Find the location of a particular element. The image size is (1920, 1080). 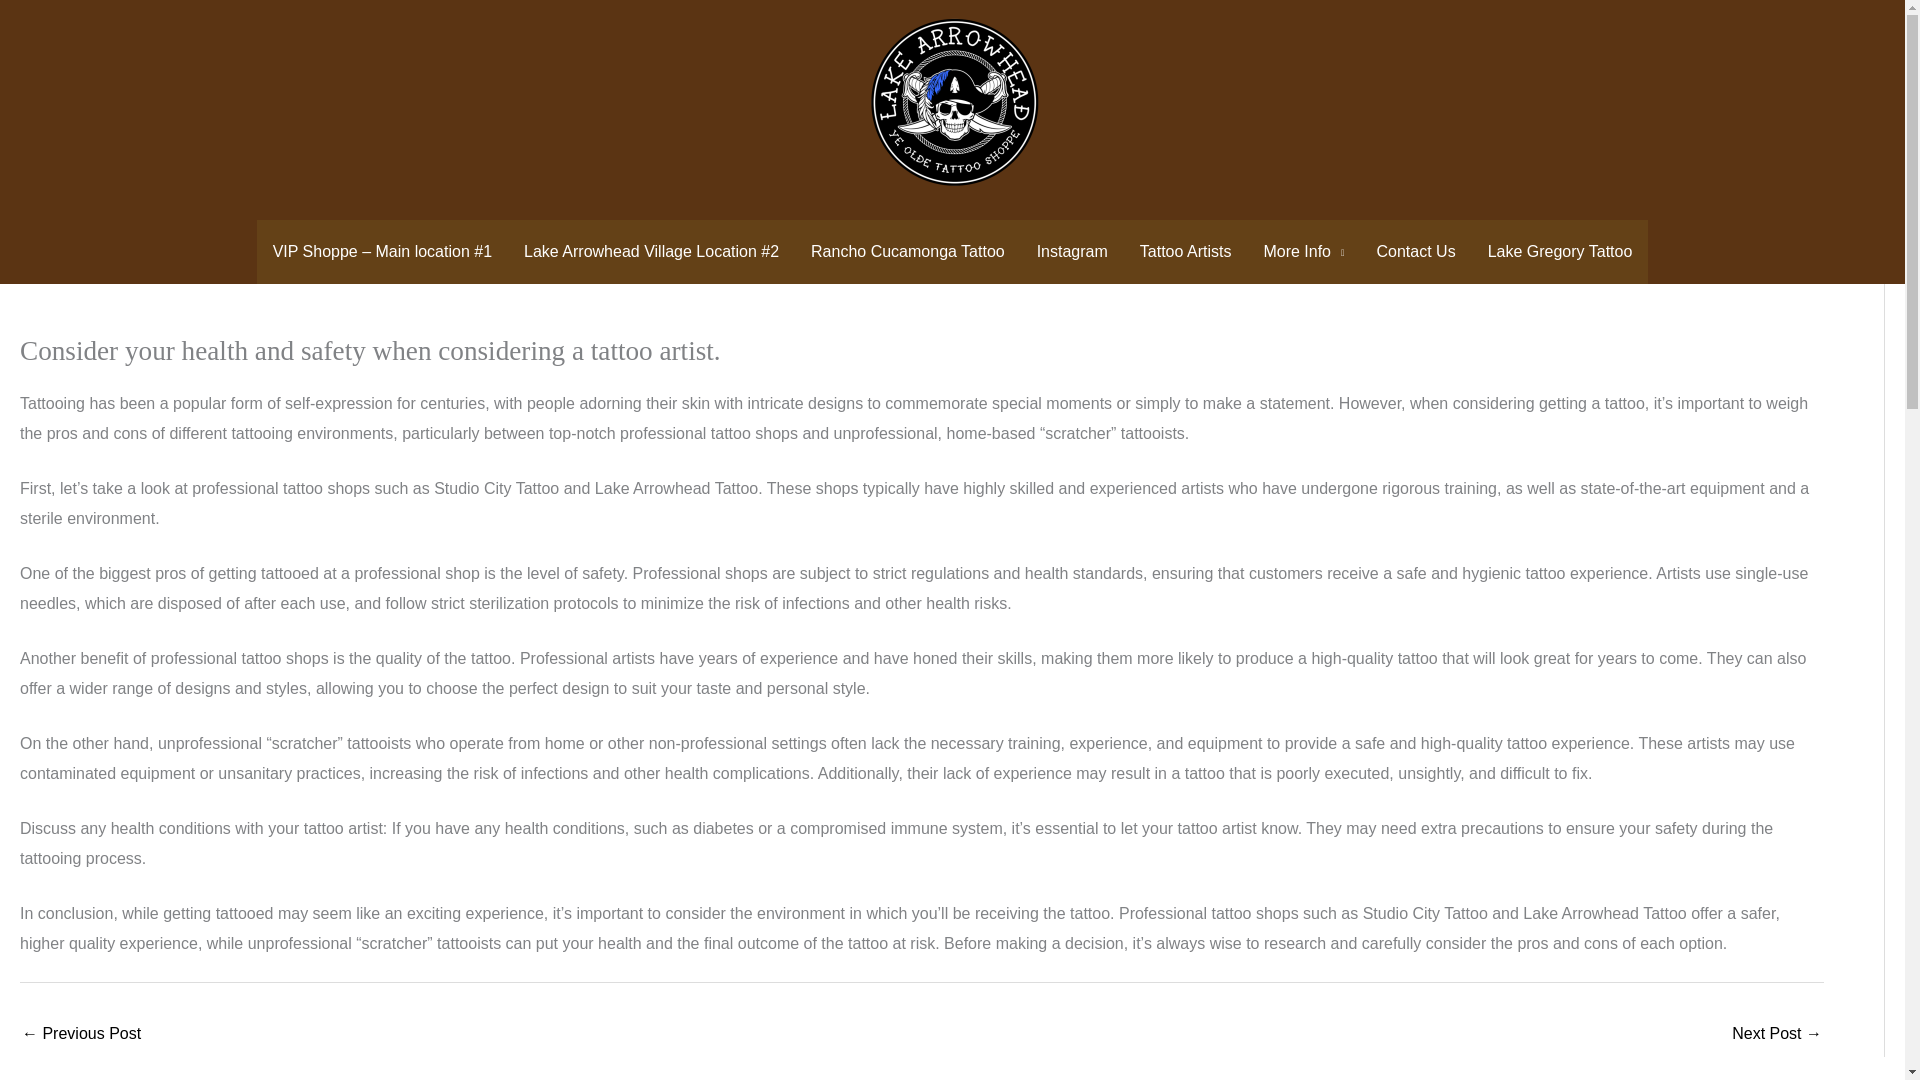

Tattoo Artists is located at coordinates (1186, 252).